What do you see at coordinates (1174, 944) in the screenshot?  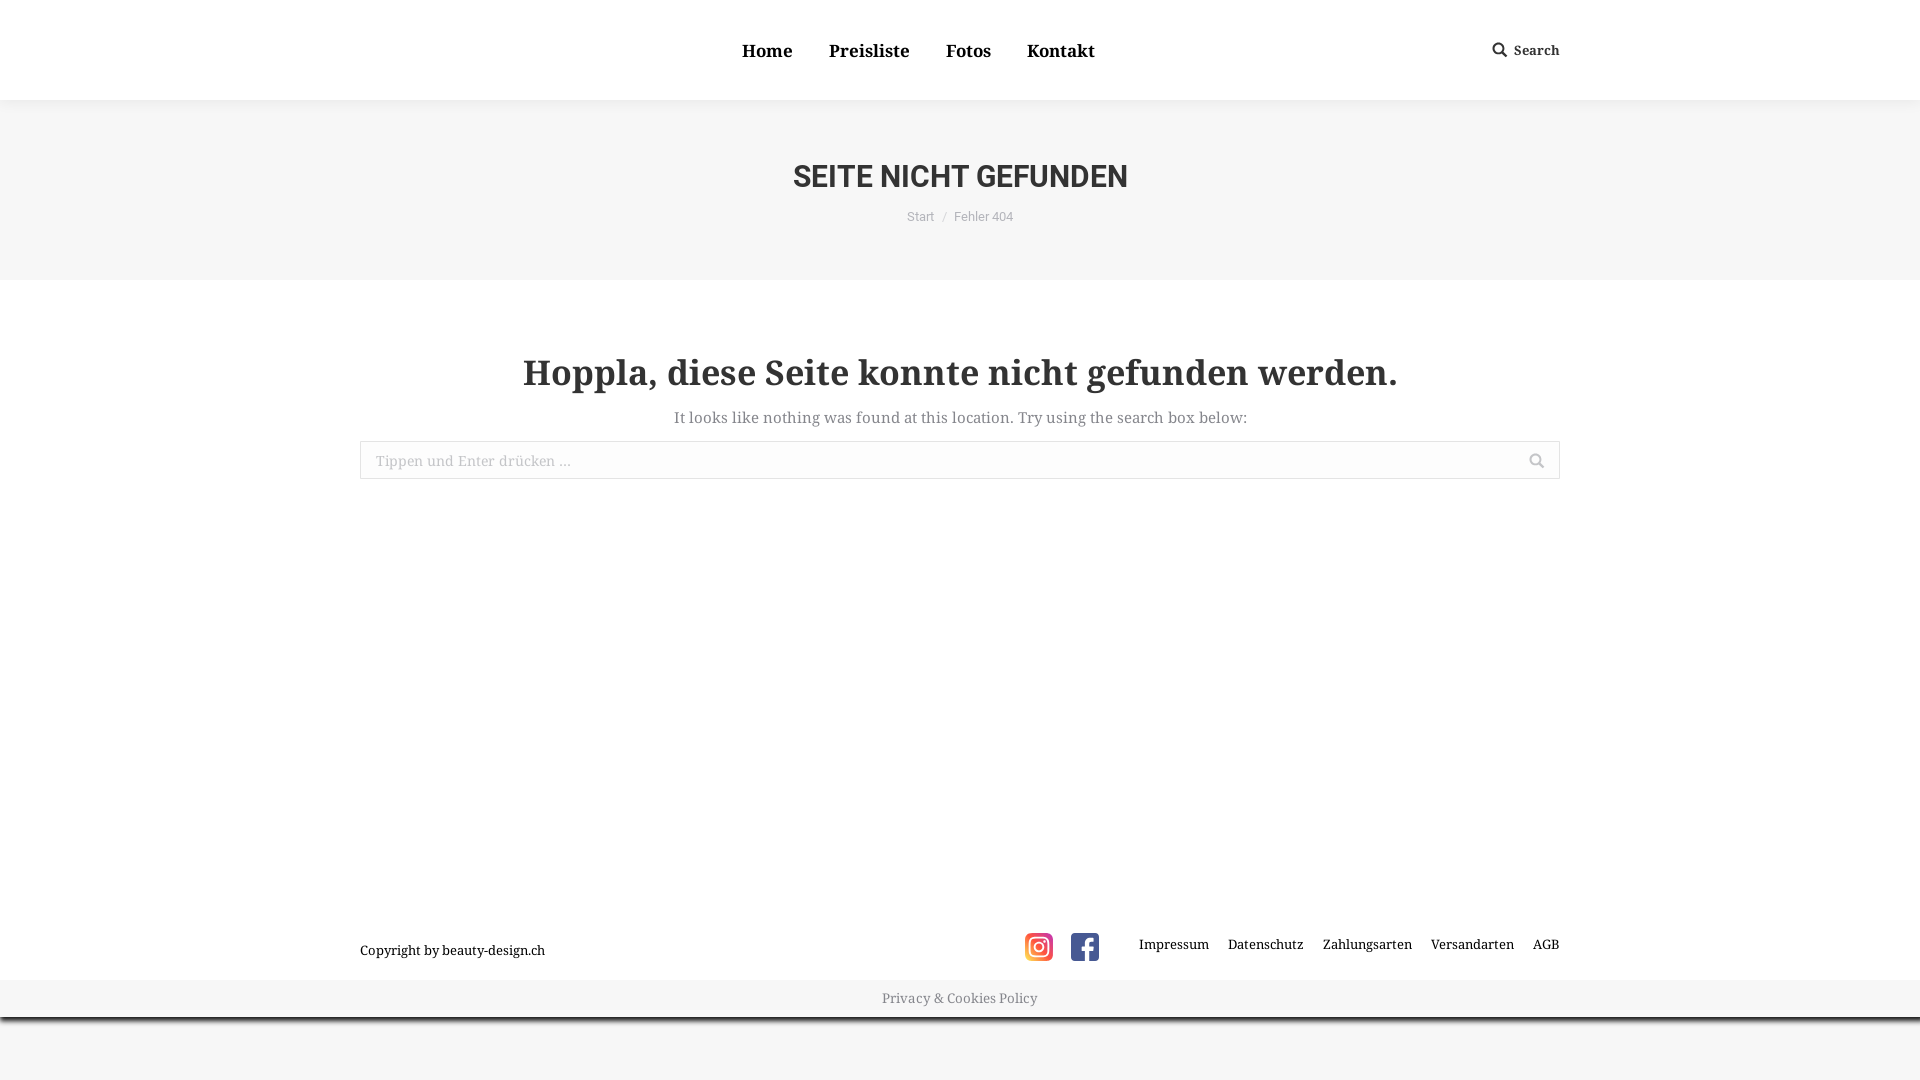 I see `Impressum` at bounding box center [1174, 944].